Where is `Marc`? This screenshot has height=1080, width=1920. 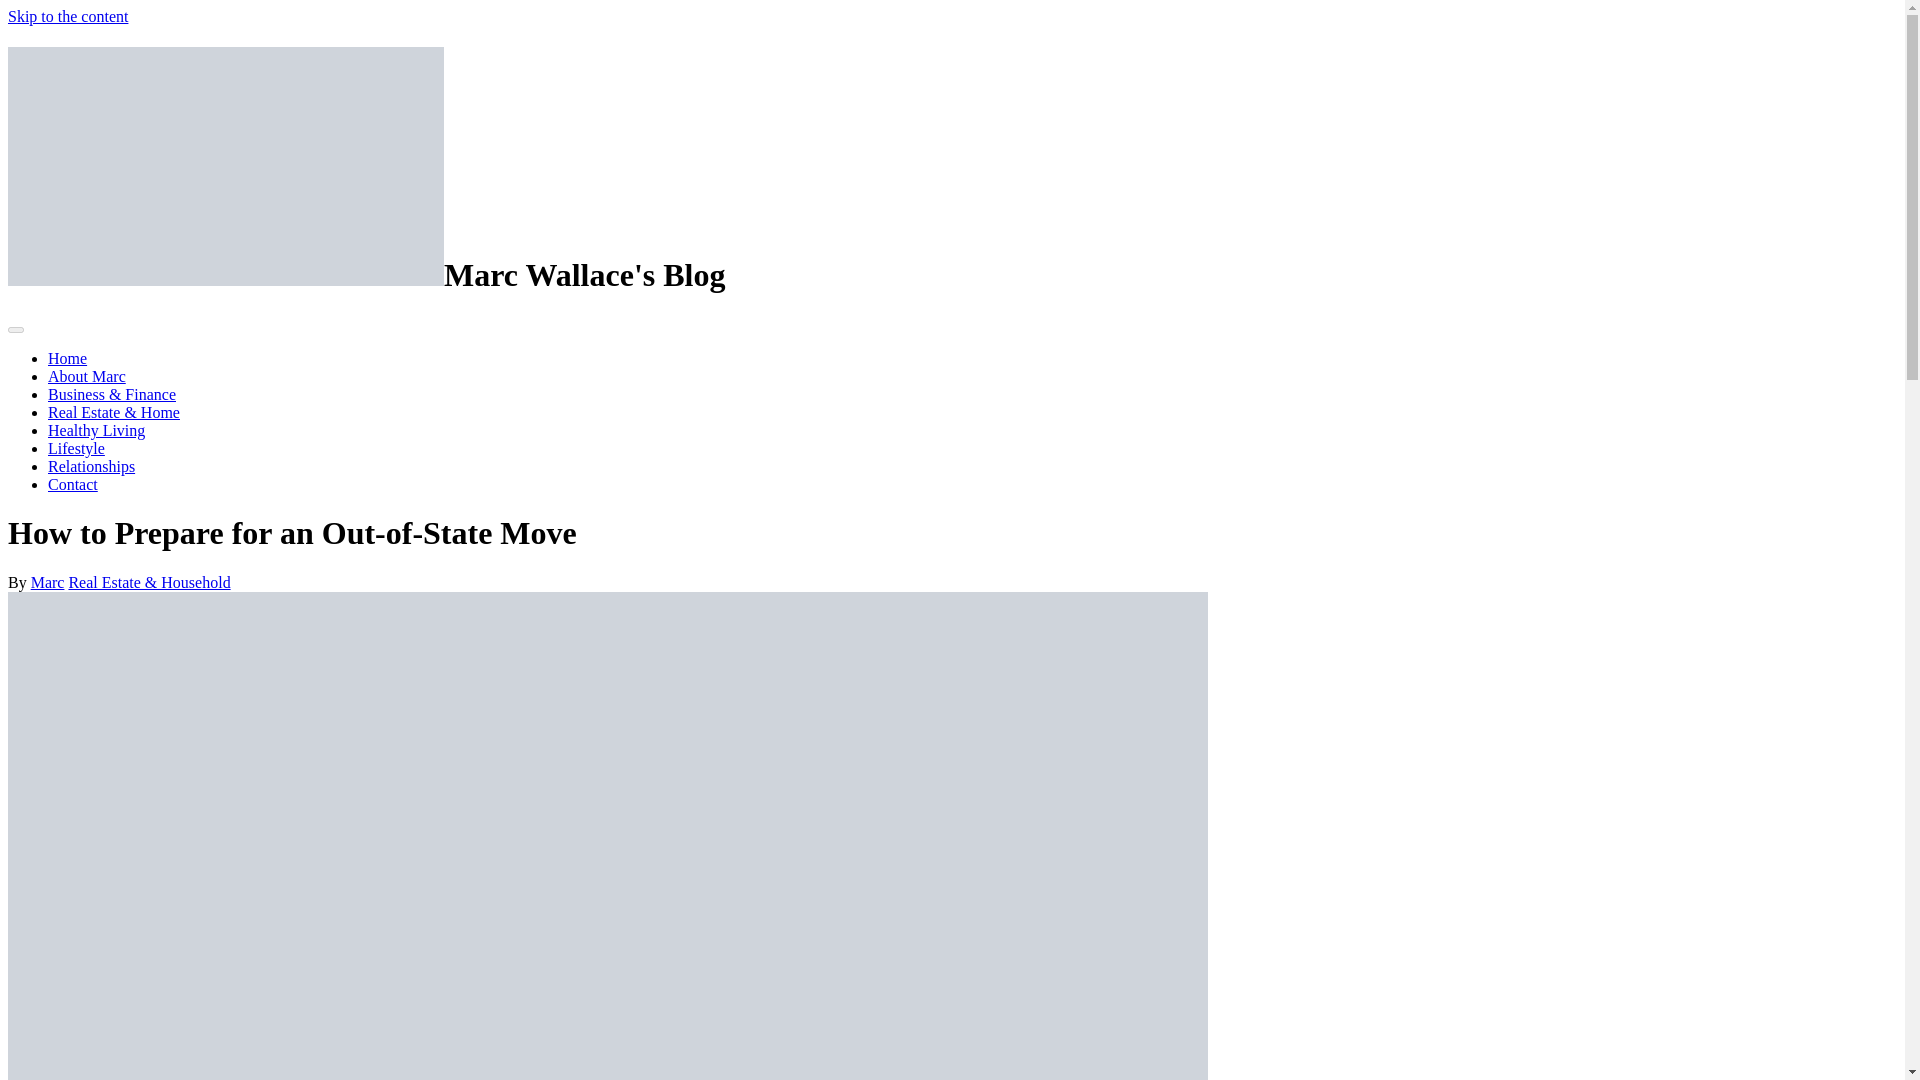
Marc is located at coordinates (48, 582).